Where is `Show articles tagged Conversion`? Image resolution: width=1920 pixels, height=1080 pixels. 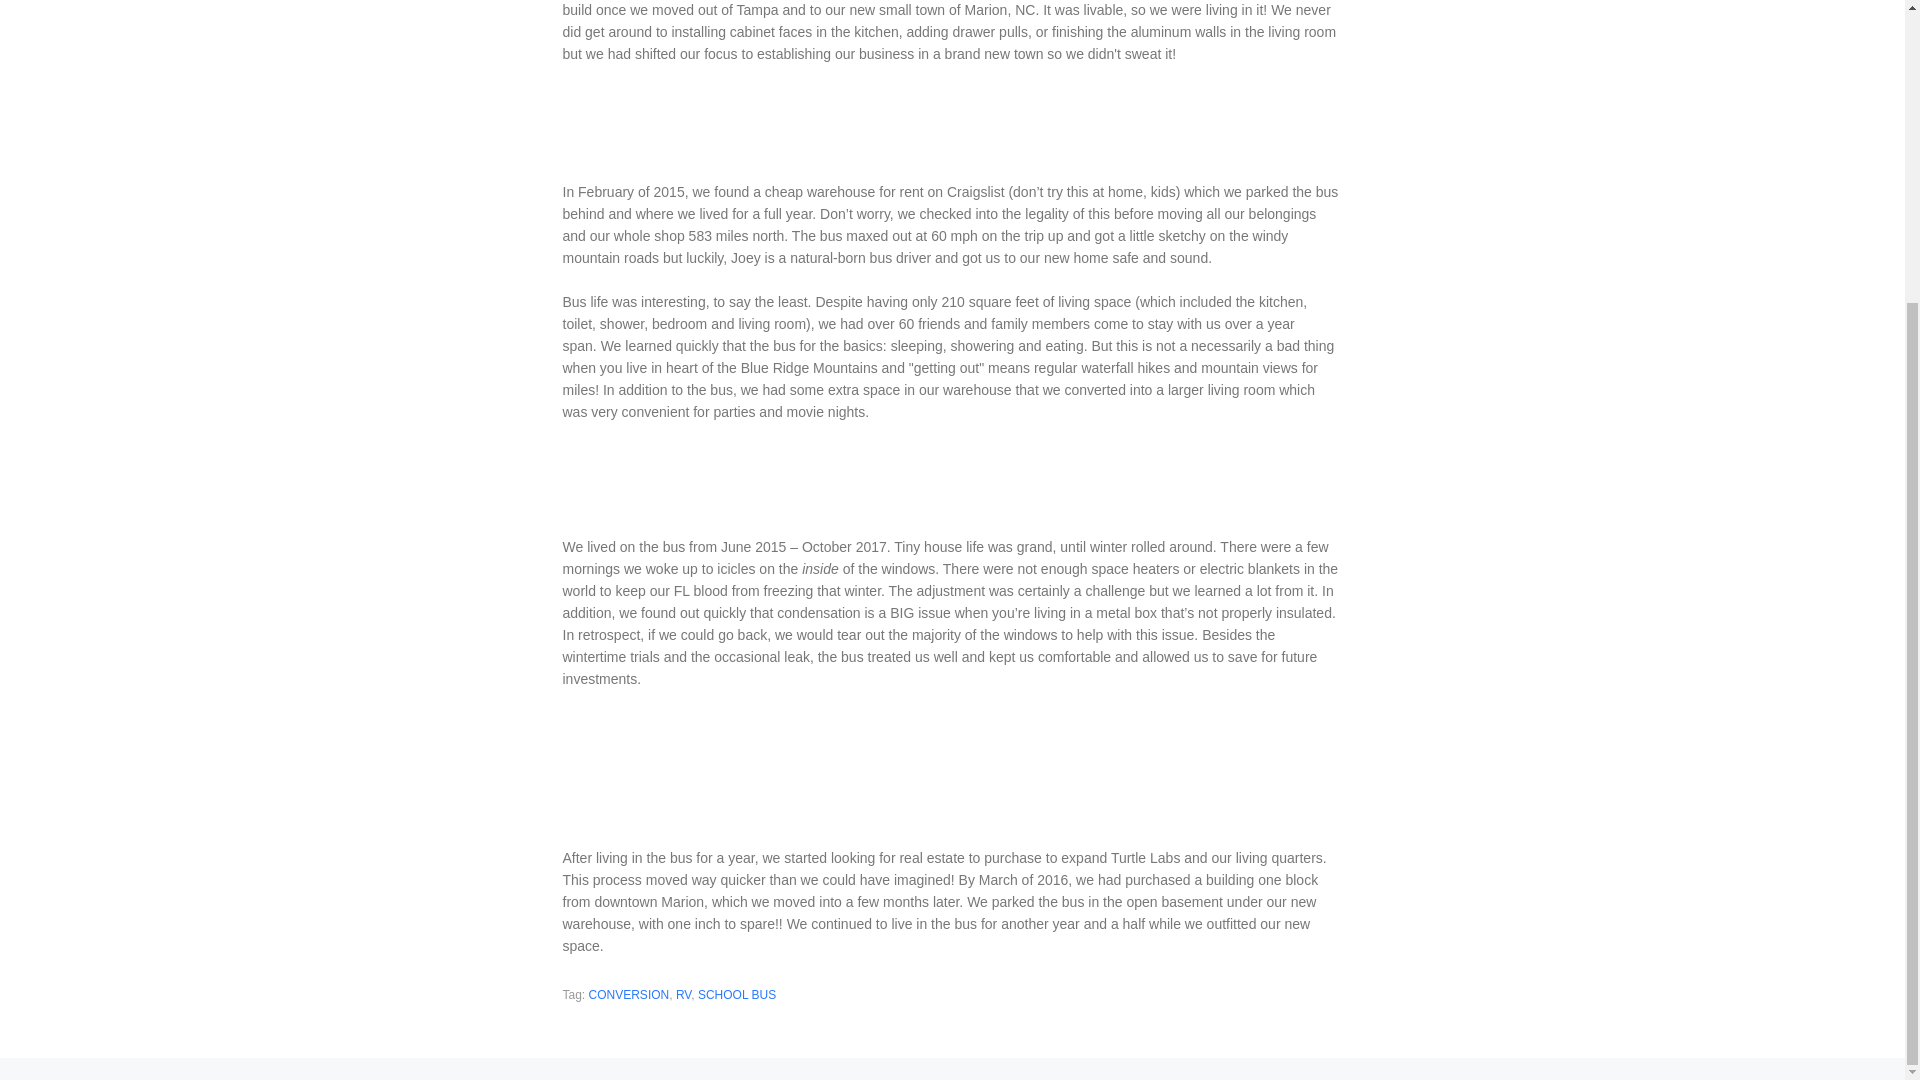 Show articles tagged Conversion is located at coordinates (630, 995).